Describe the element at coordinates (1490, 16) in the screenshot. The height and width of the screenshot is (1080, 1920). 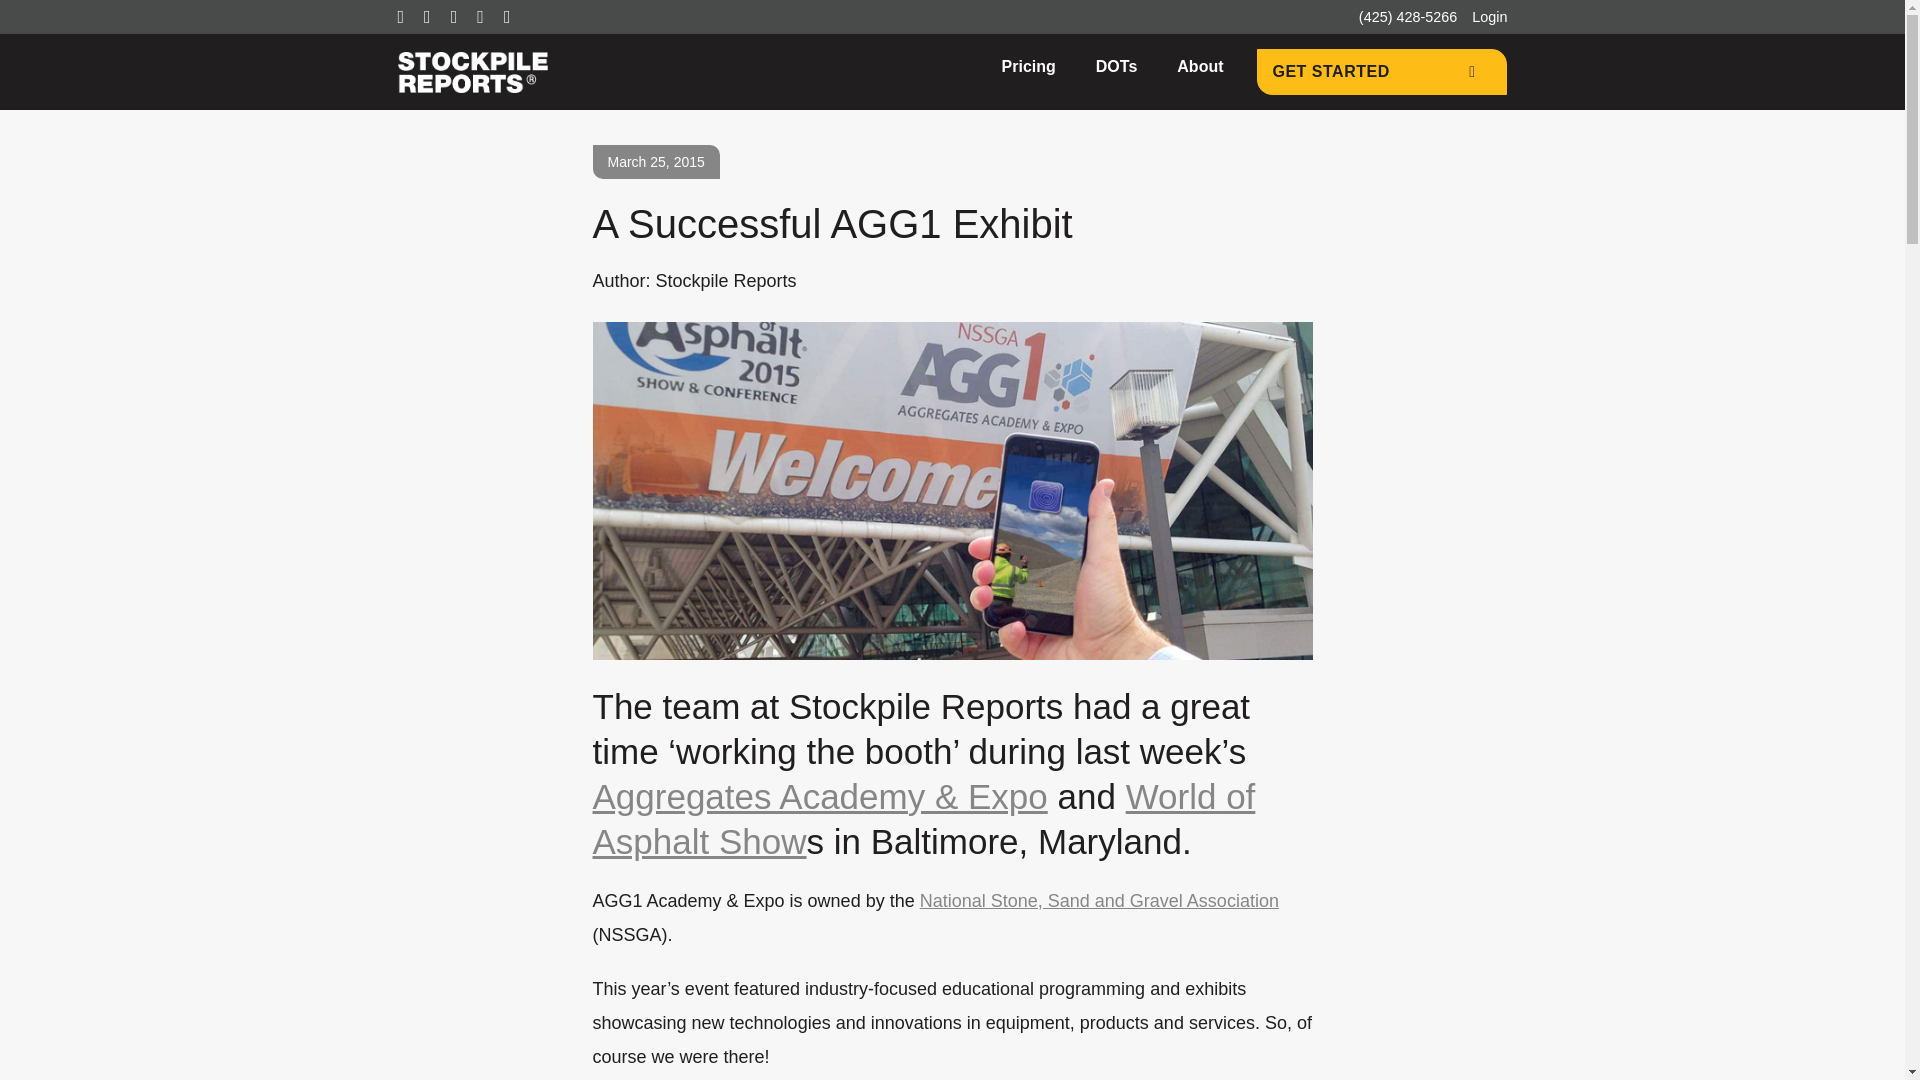
I see `Login` at that location.